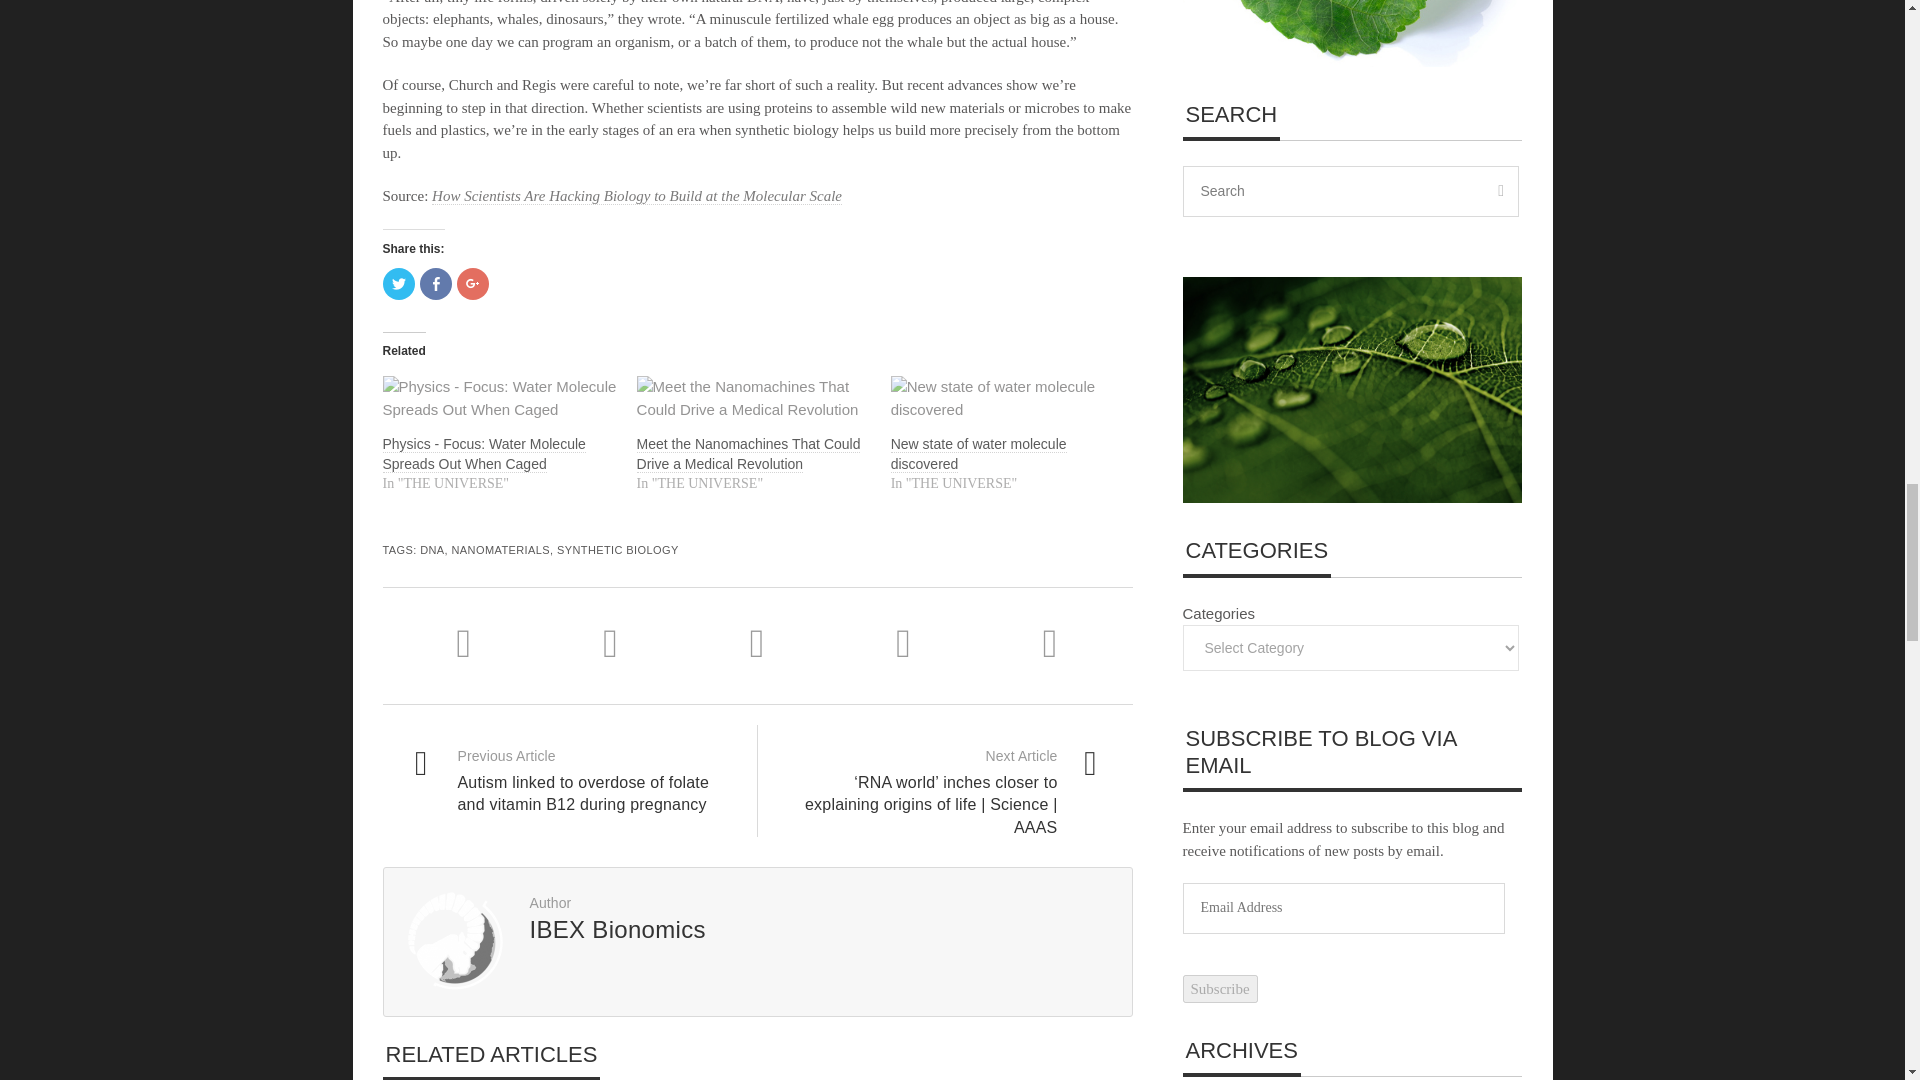 The image size is (1920, 1080). I want to click on Search, so click(1350, 192).